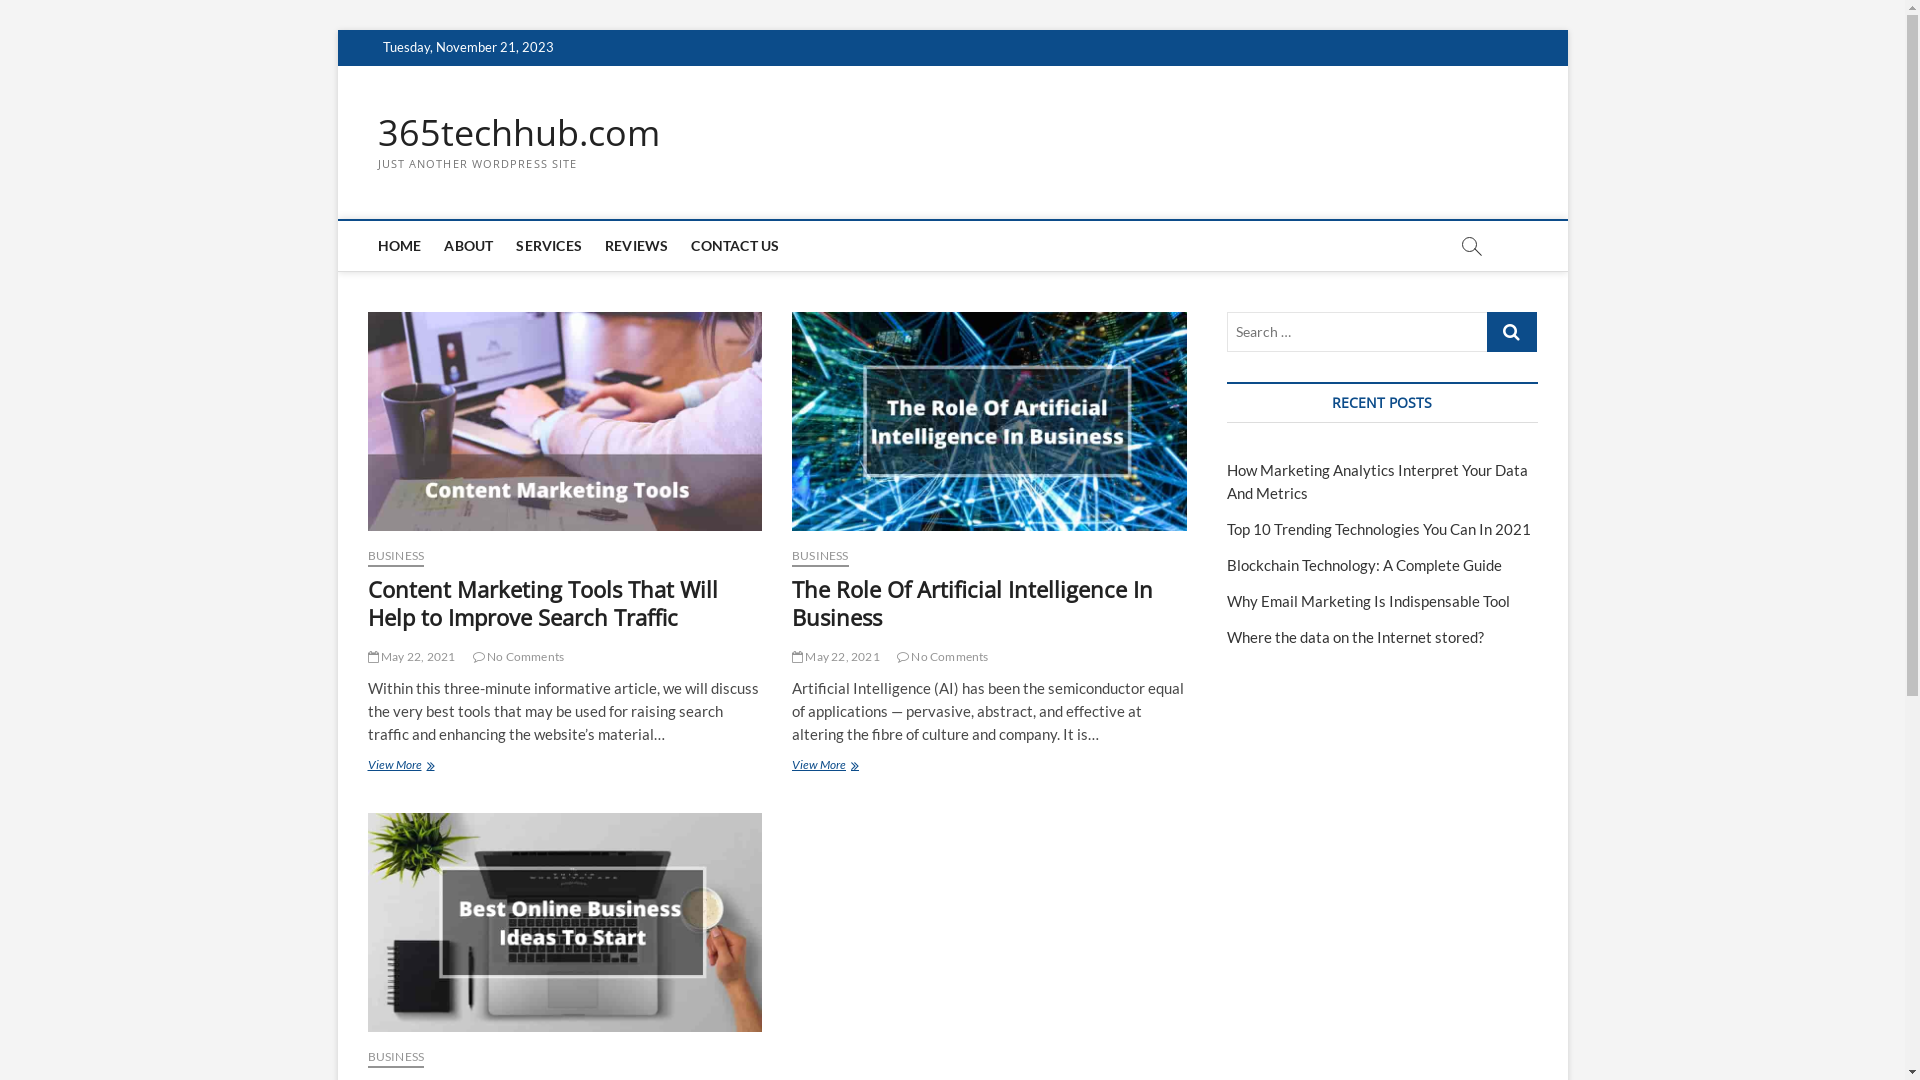  I want to click on Where the data on the Internet stored?, so click(1354, 637).